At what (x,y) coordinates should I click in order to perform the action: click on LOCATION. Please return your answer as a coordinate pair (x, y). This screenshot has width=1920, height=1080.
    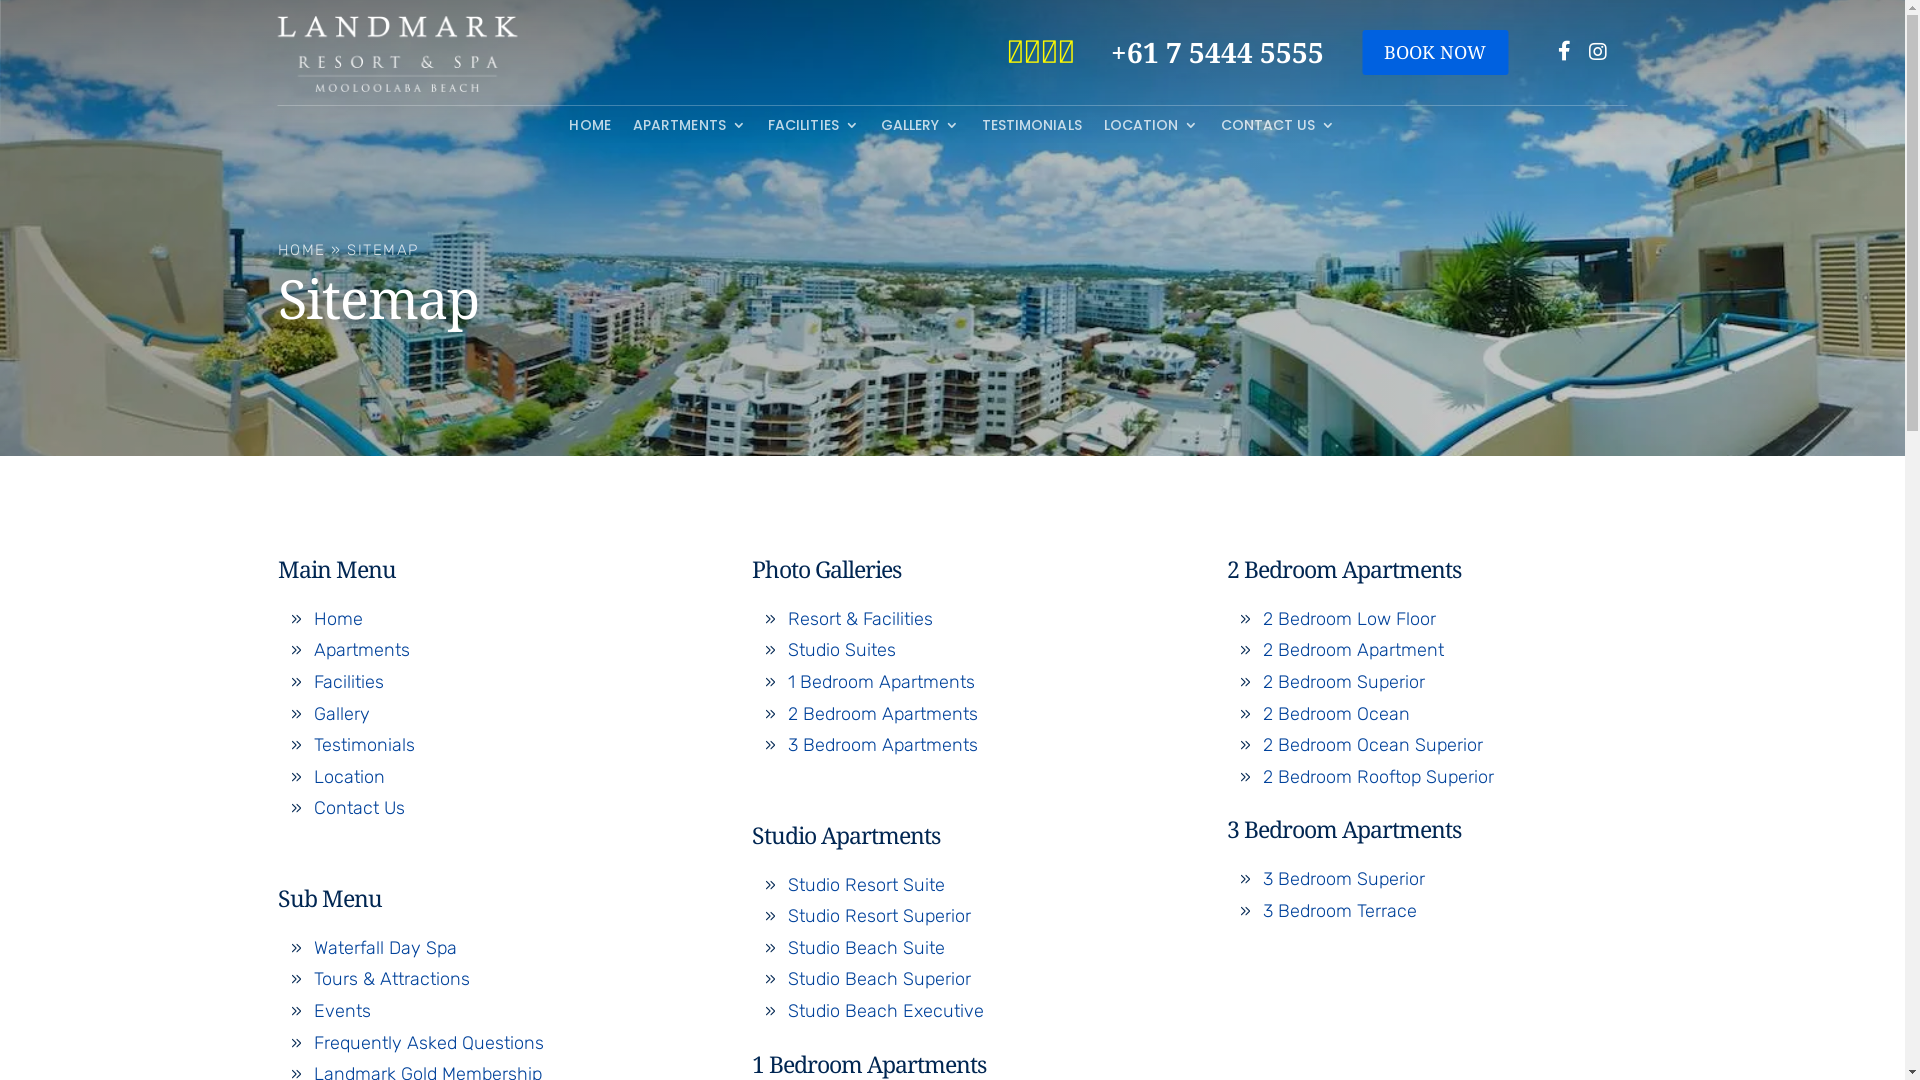
    Looking at the image, I should click on (1152, 129).